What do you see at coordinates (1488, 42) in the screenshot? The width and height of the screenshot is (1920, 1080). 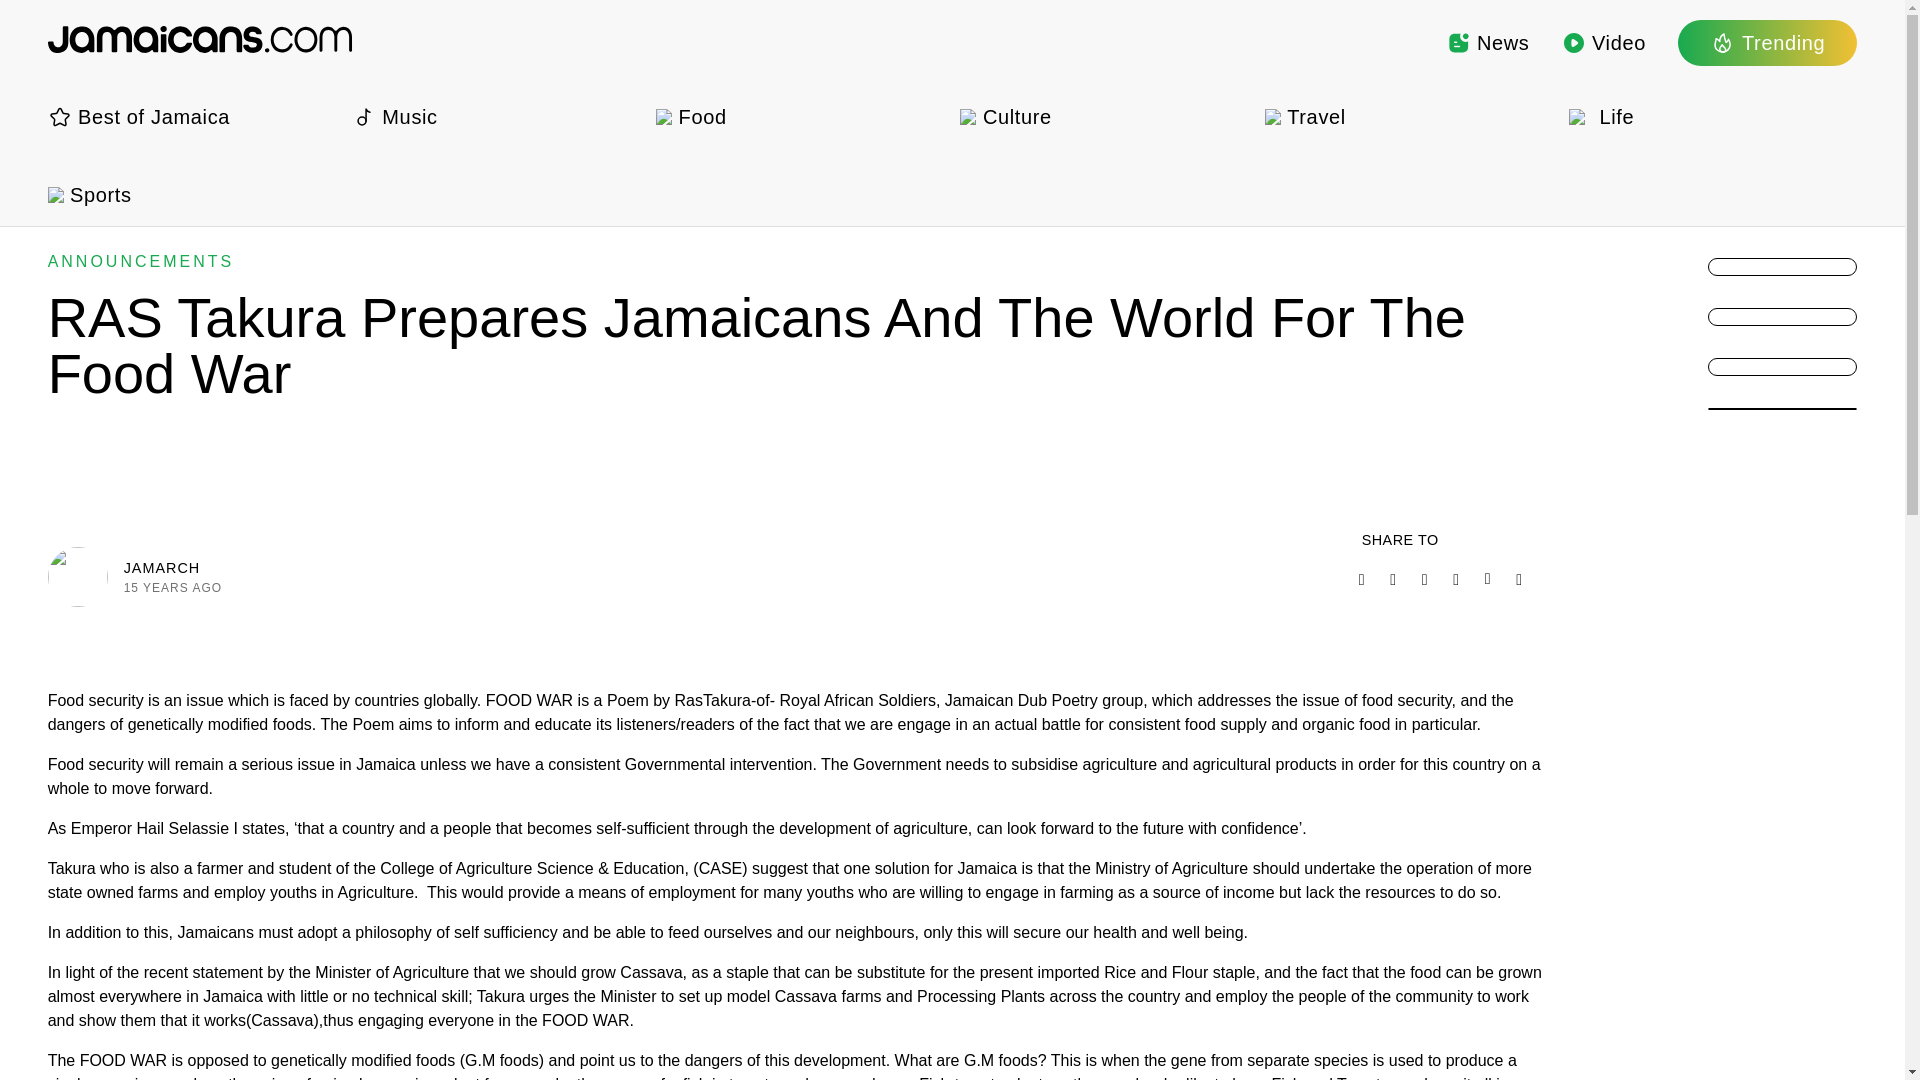 I see `News` at bounding box center [1488, 42].